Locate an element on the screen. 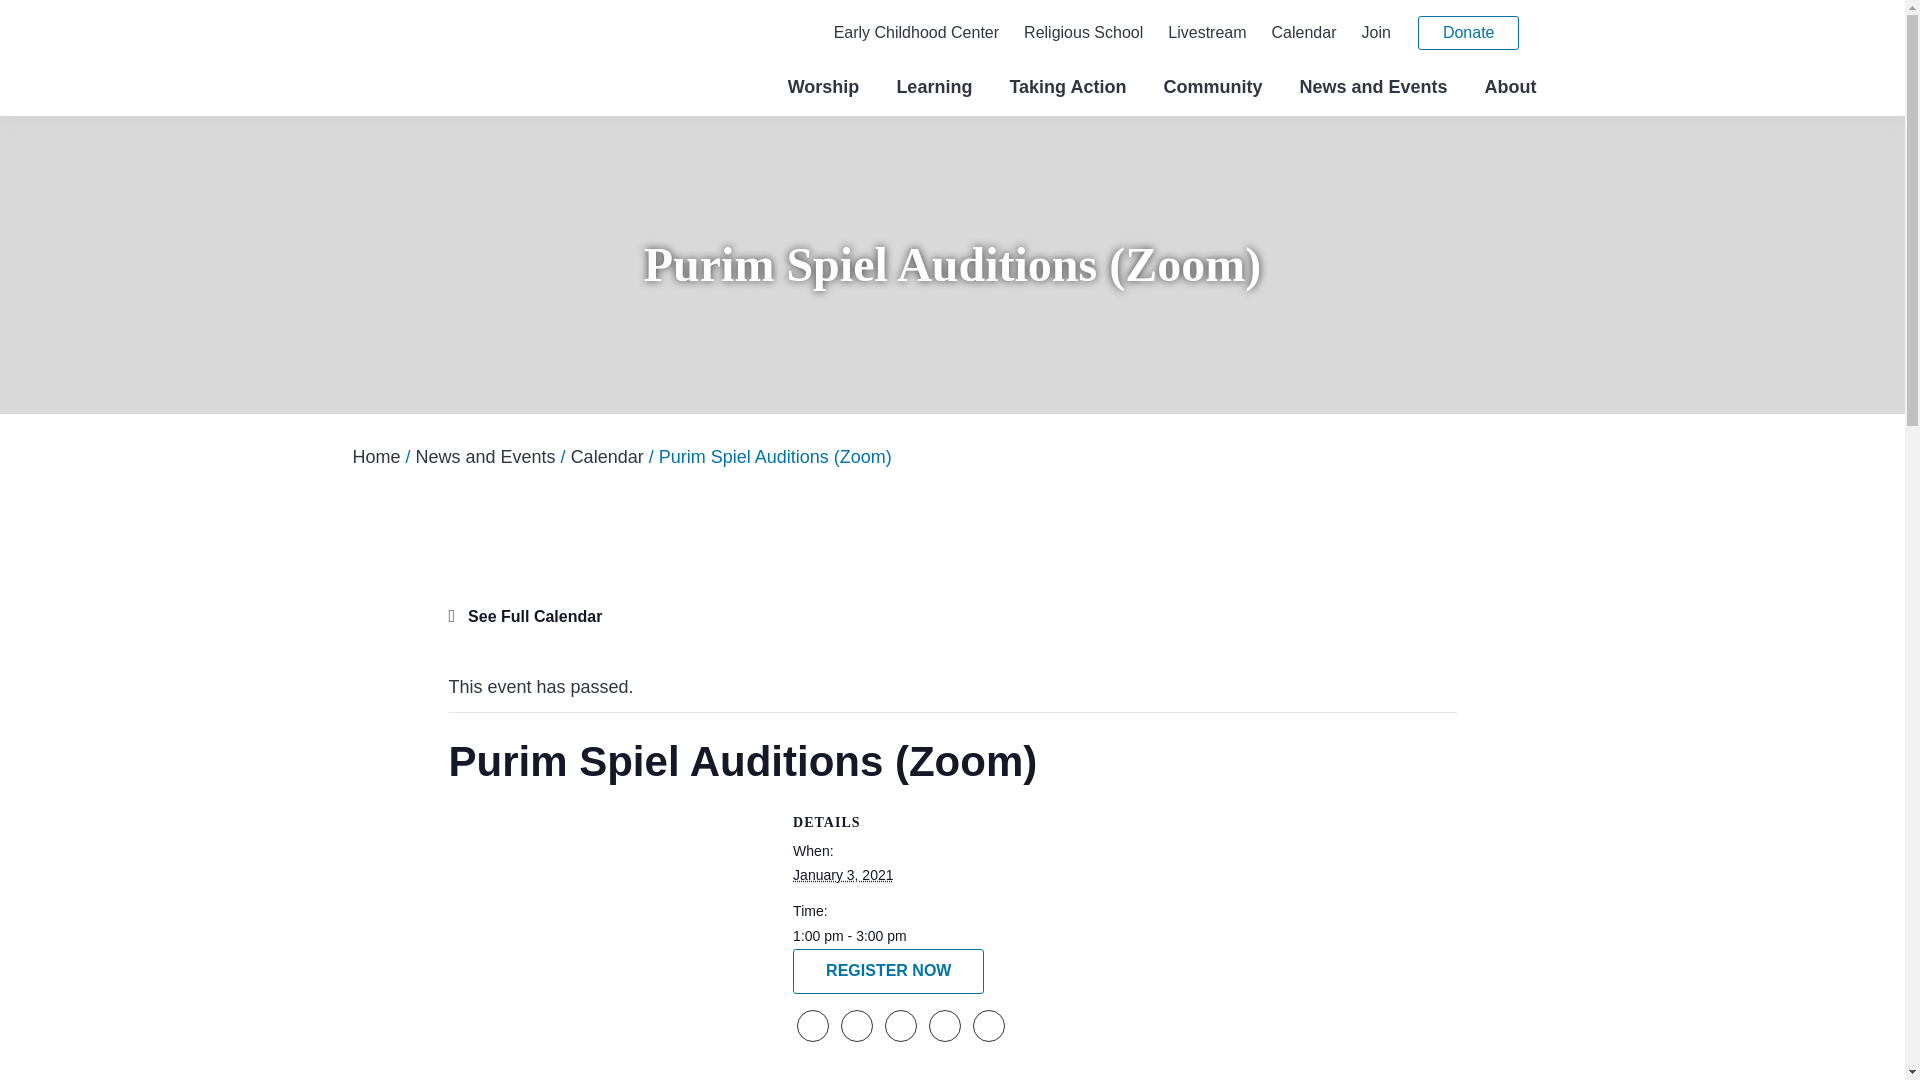 Image resolution: width=1920 pixels, height=1080 pixels. Worship is located at coordinates (823, 90).